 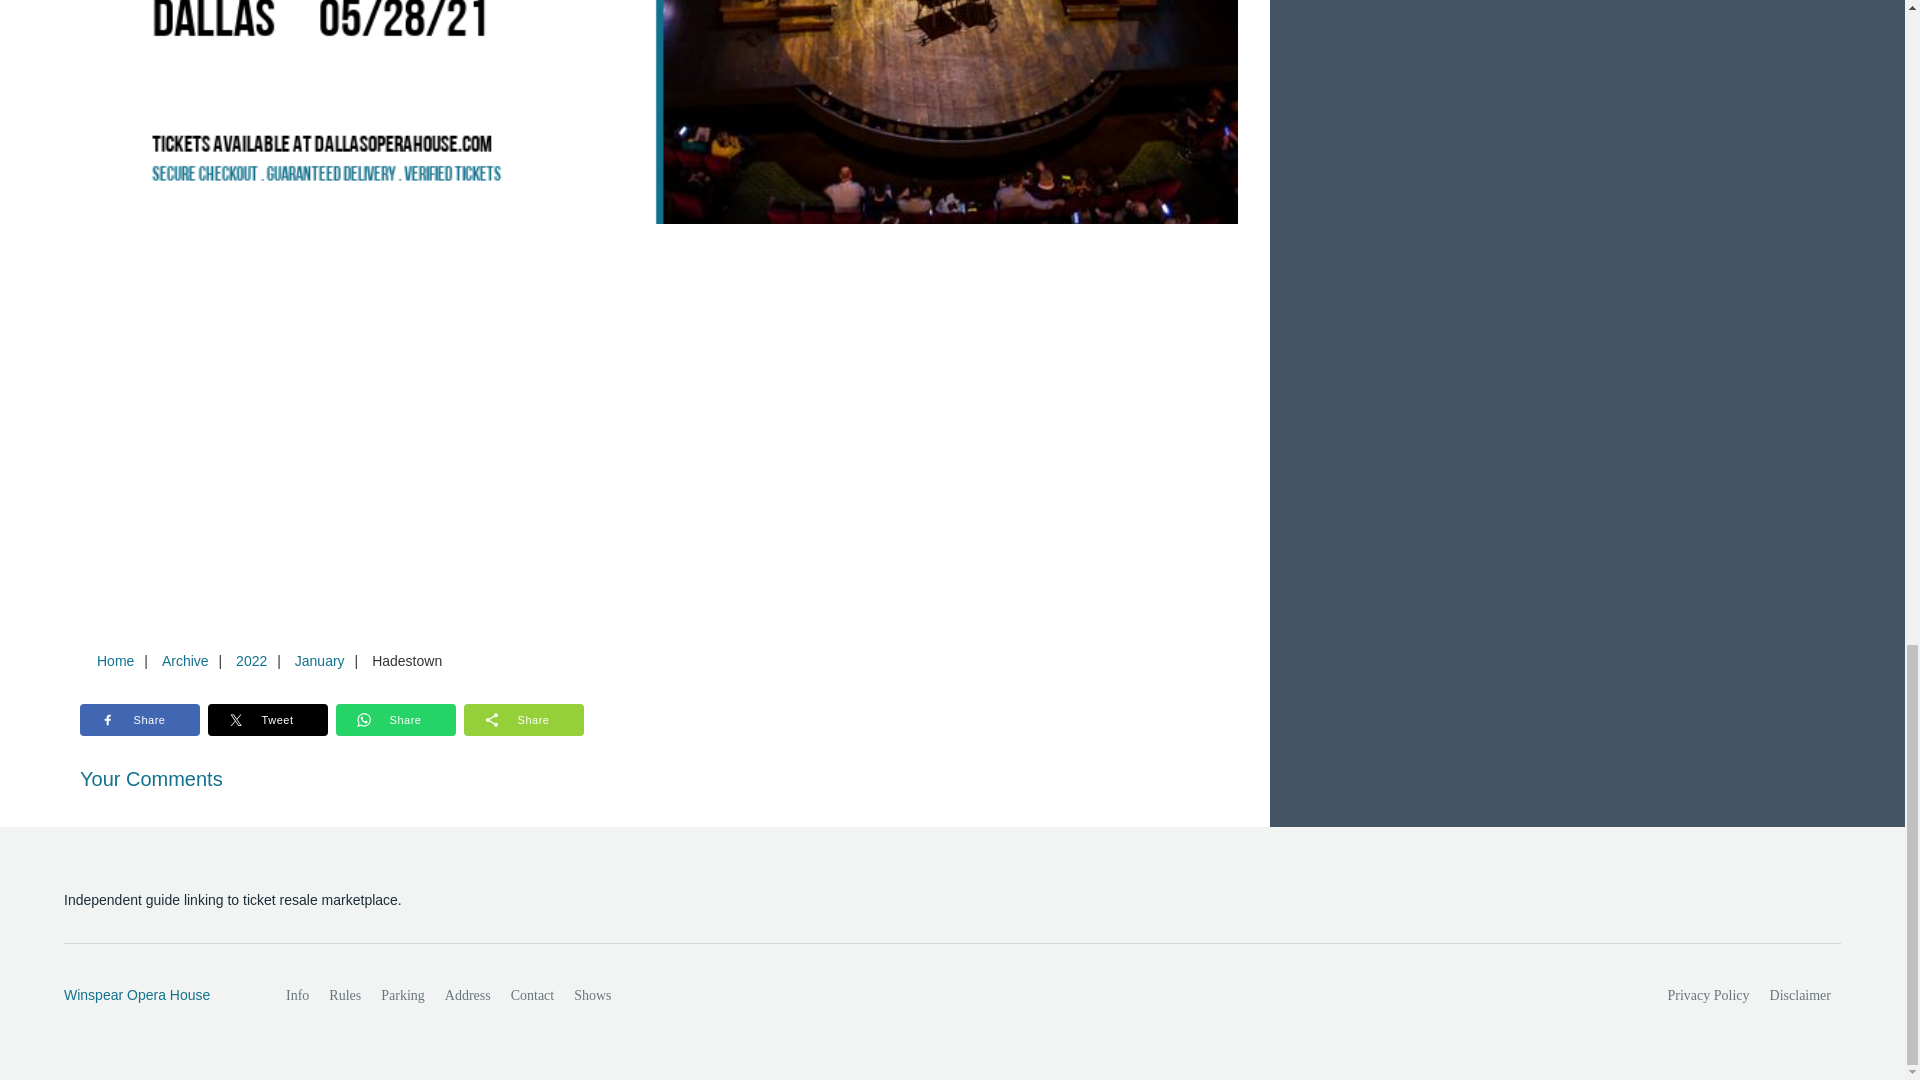 What do you see at coordinates (344, 996) in the screenshot?
I see `Rules` at bounding box center [344, 996].